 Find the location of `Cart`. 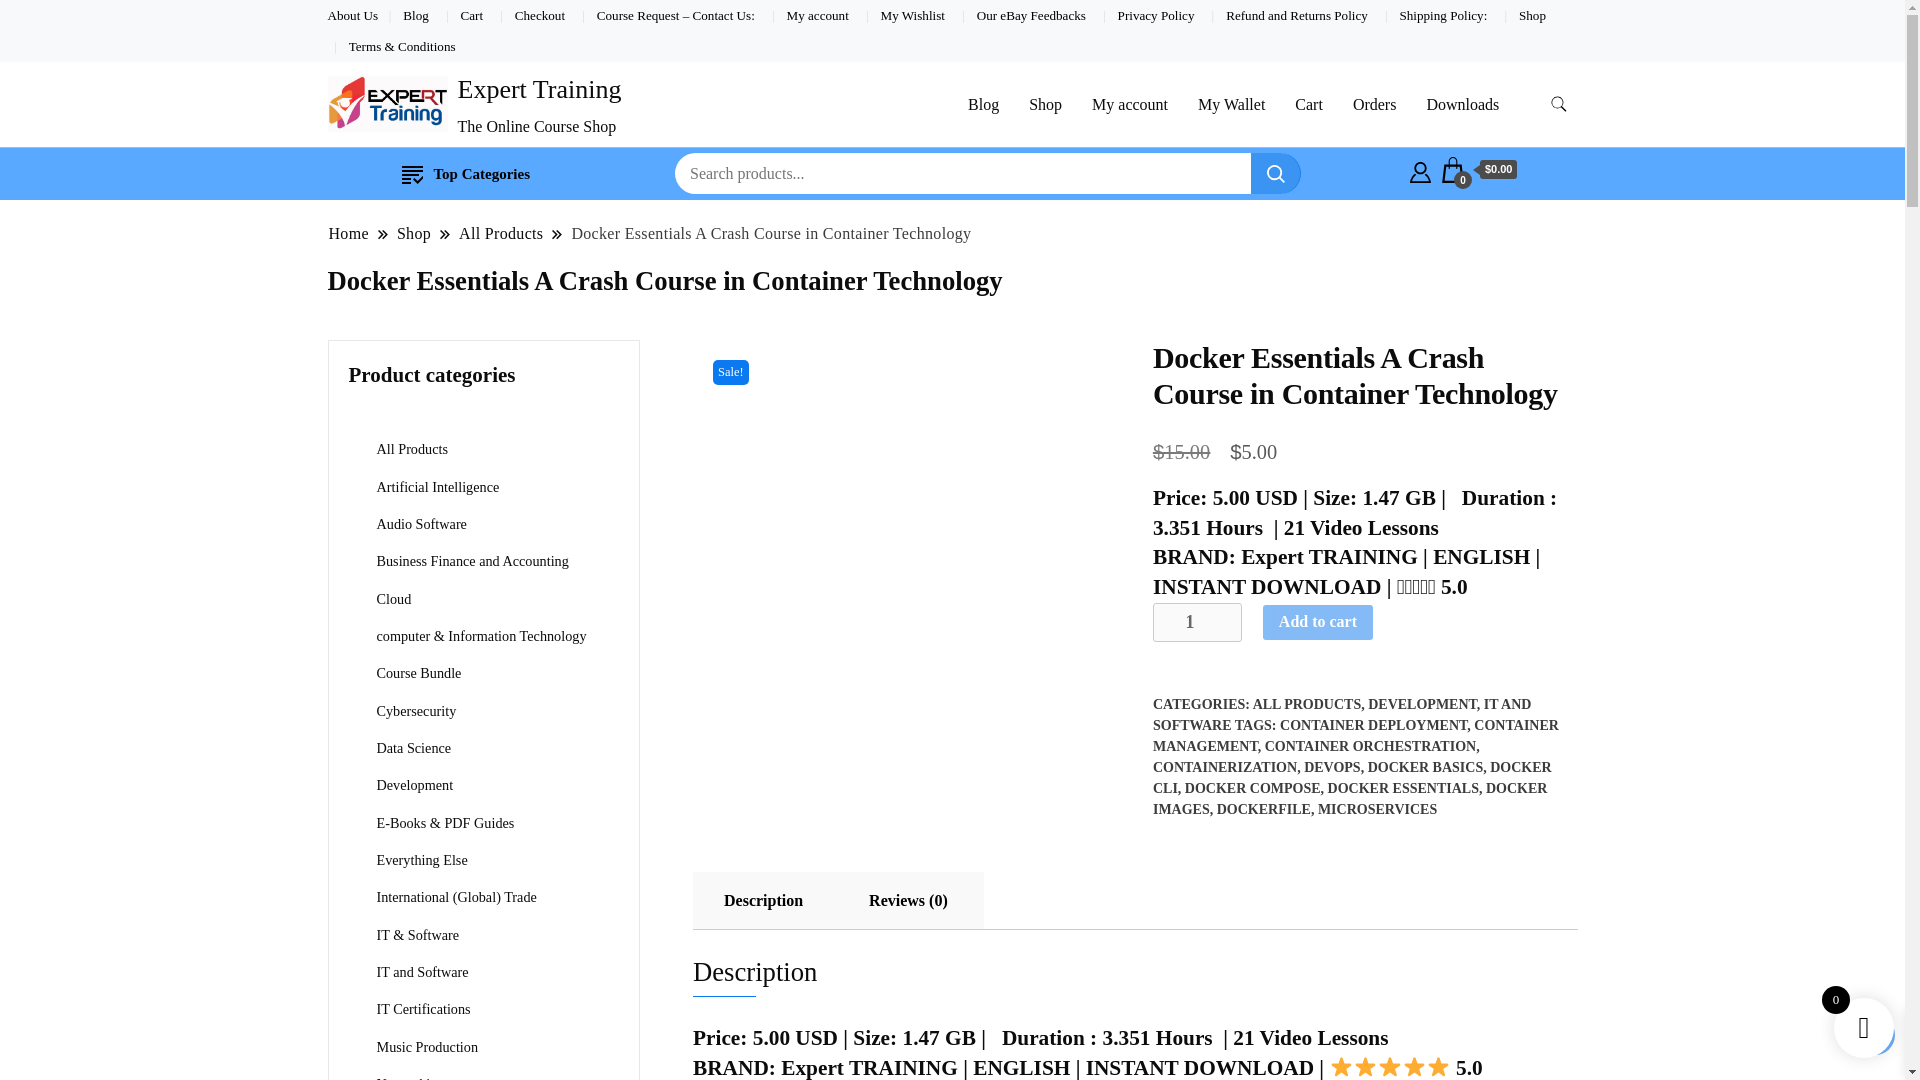

Cart is located at coordinates (1479, 170).